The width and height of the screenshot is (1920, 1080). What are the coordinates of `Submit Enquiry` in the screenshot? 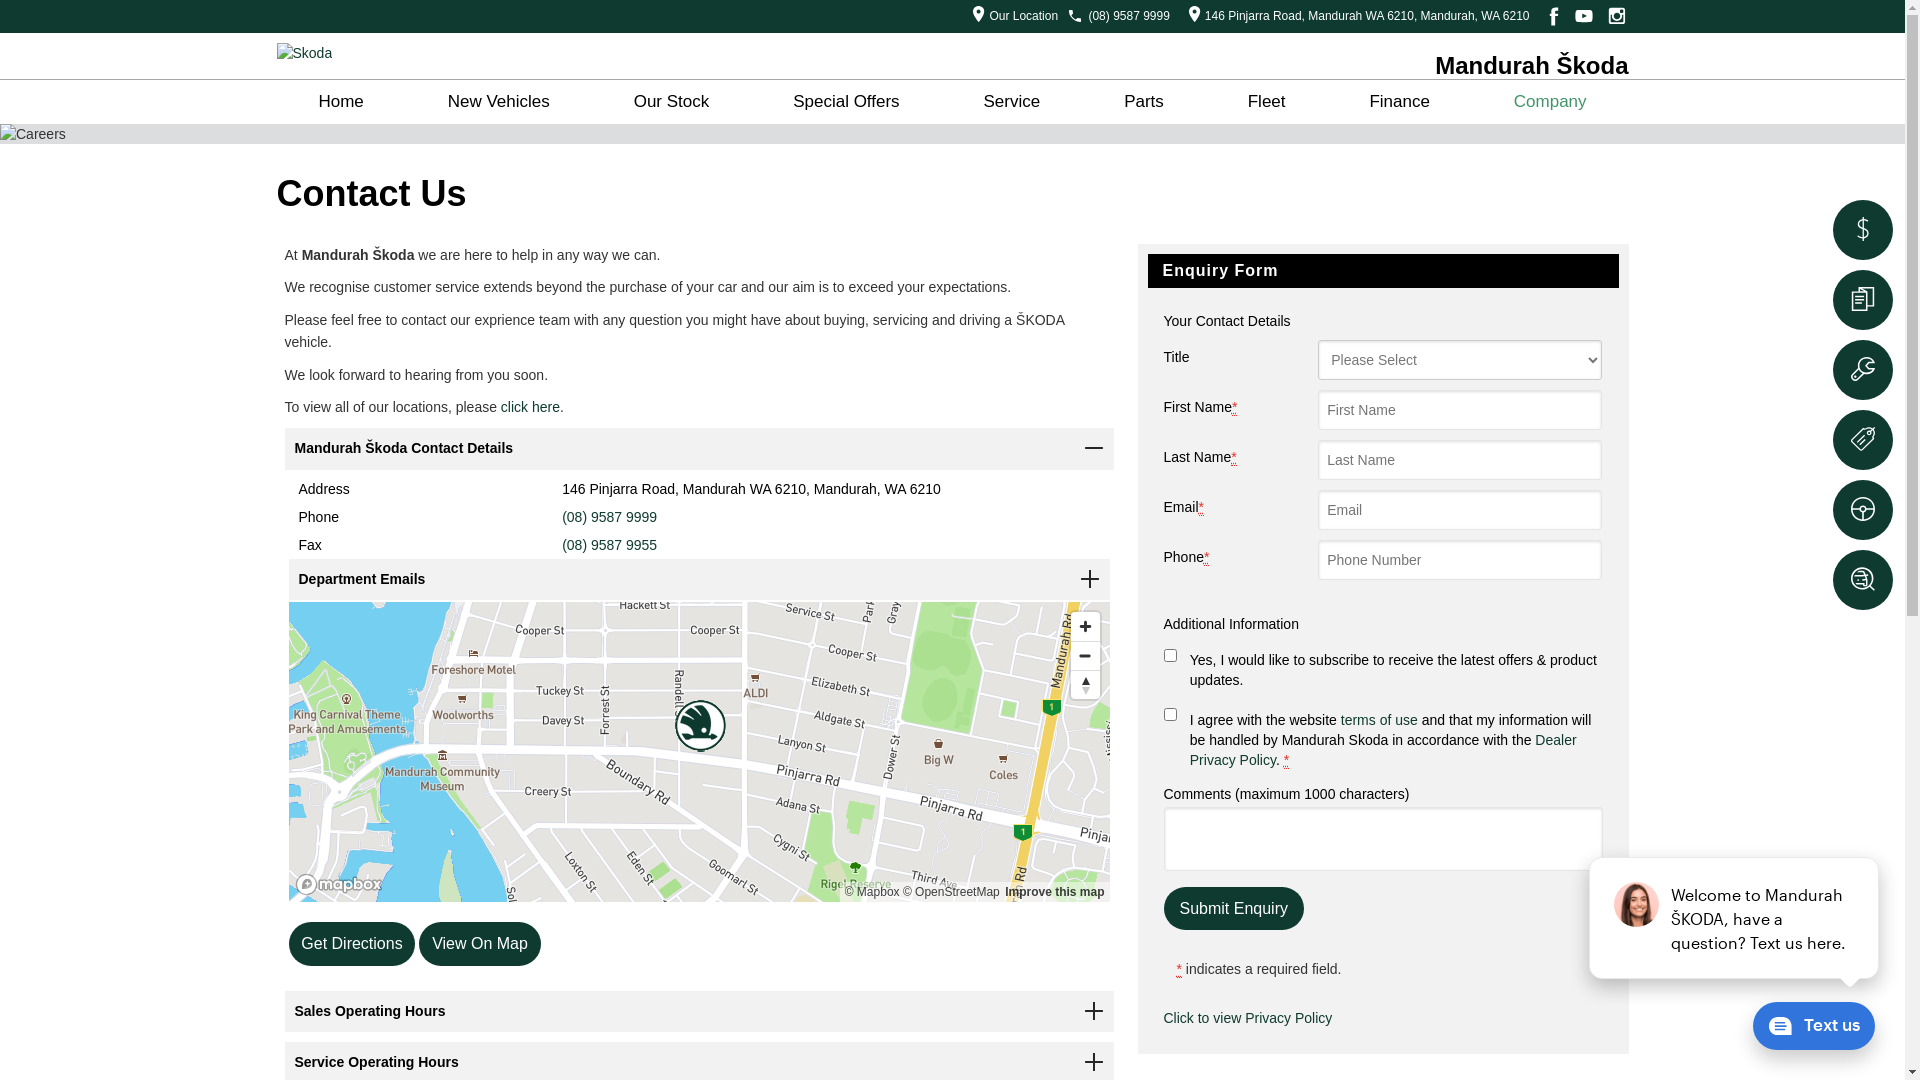 It's located at (1234, 909).